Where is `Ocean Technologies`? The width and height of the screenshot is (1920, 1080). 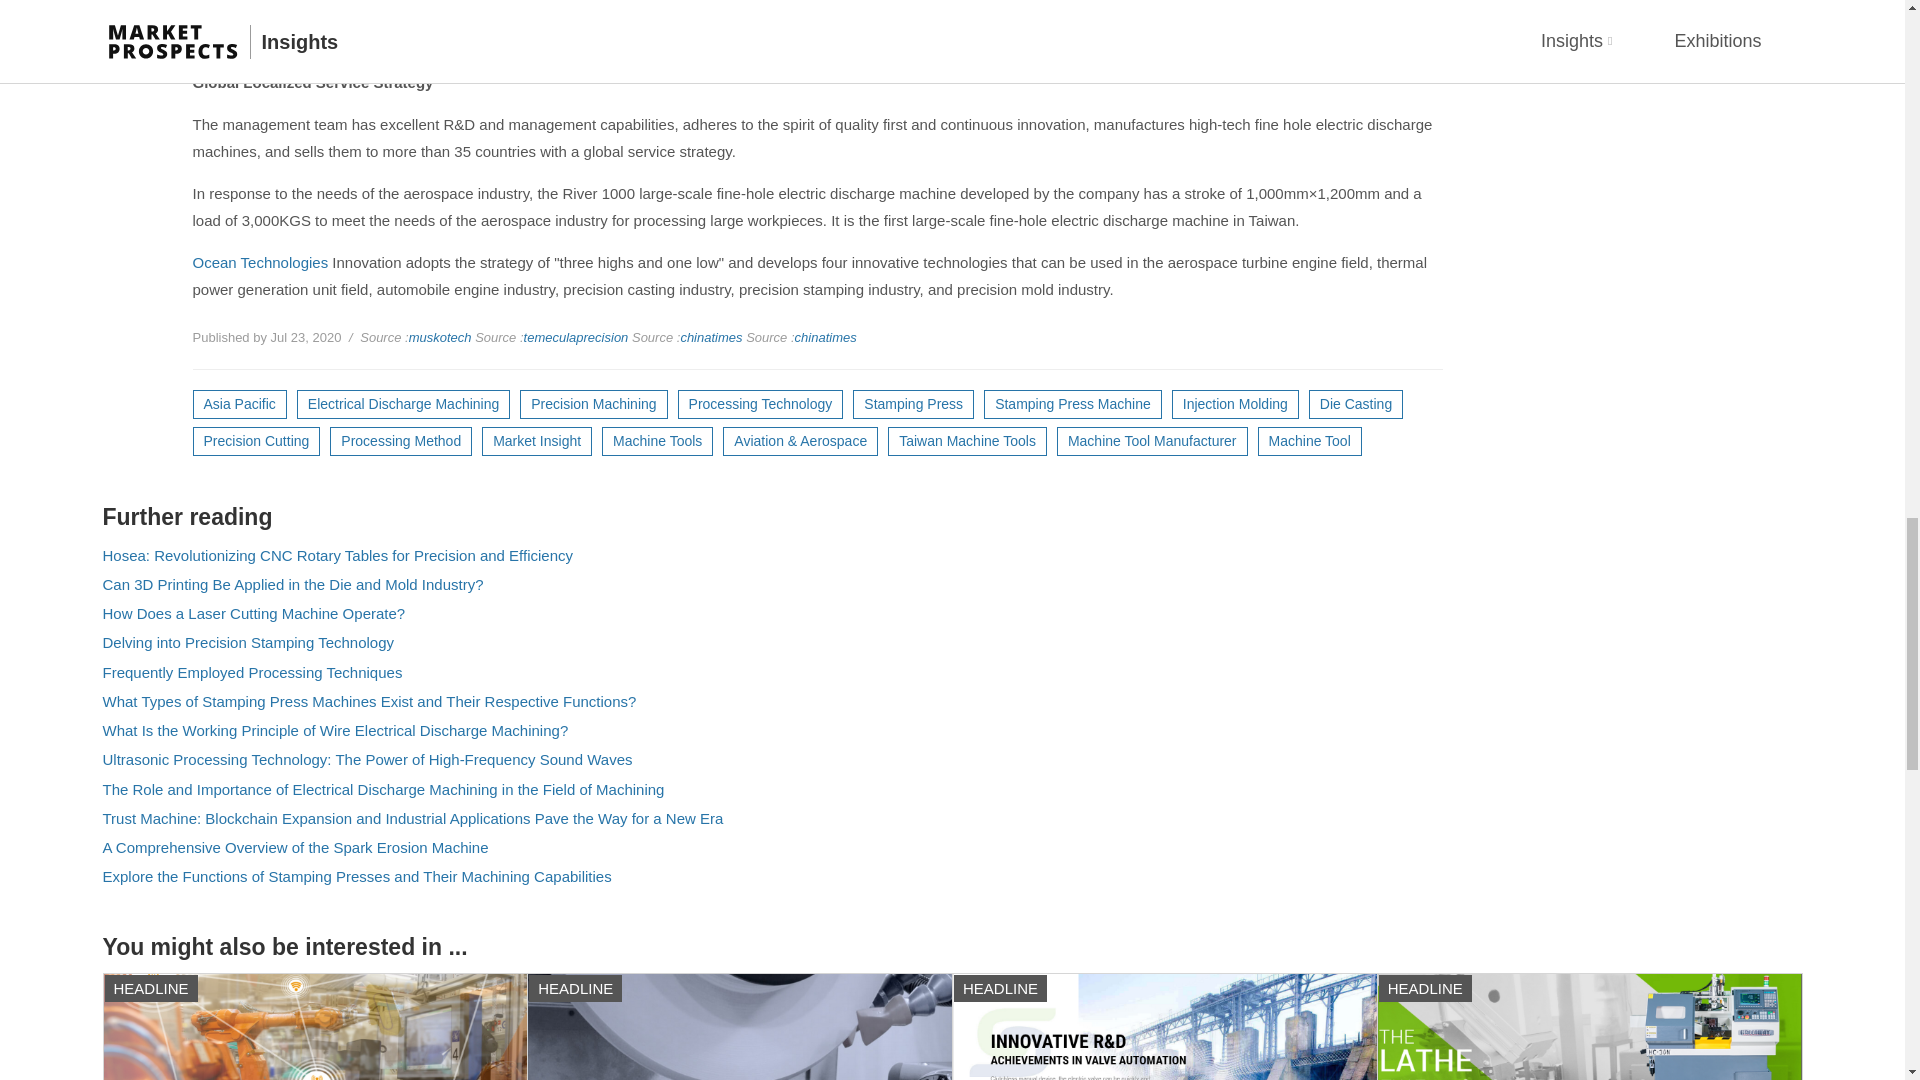
Ocean Technologies is located at coordinates (260, 262).